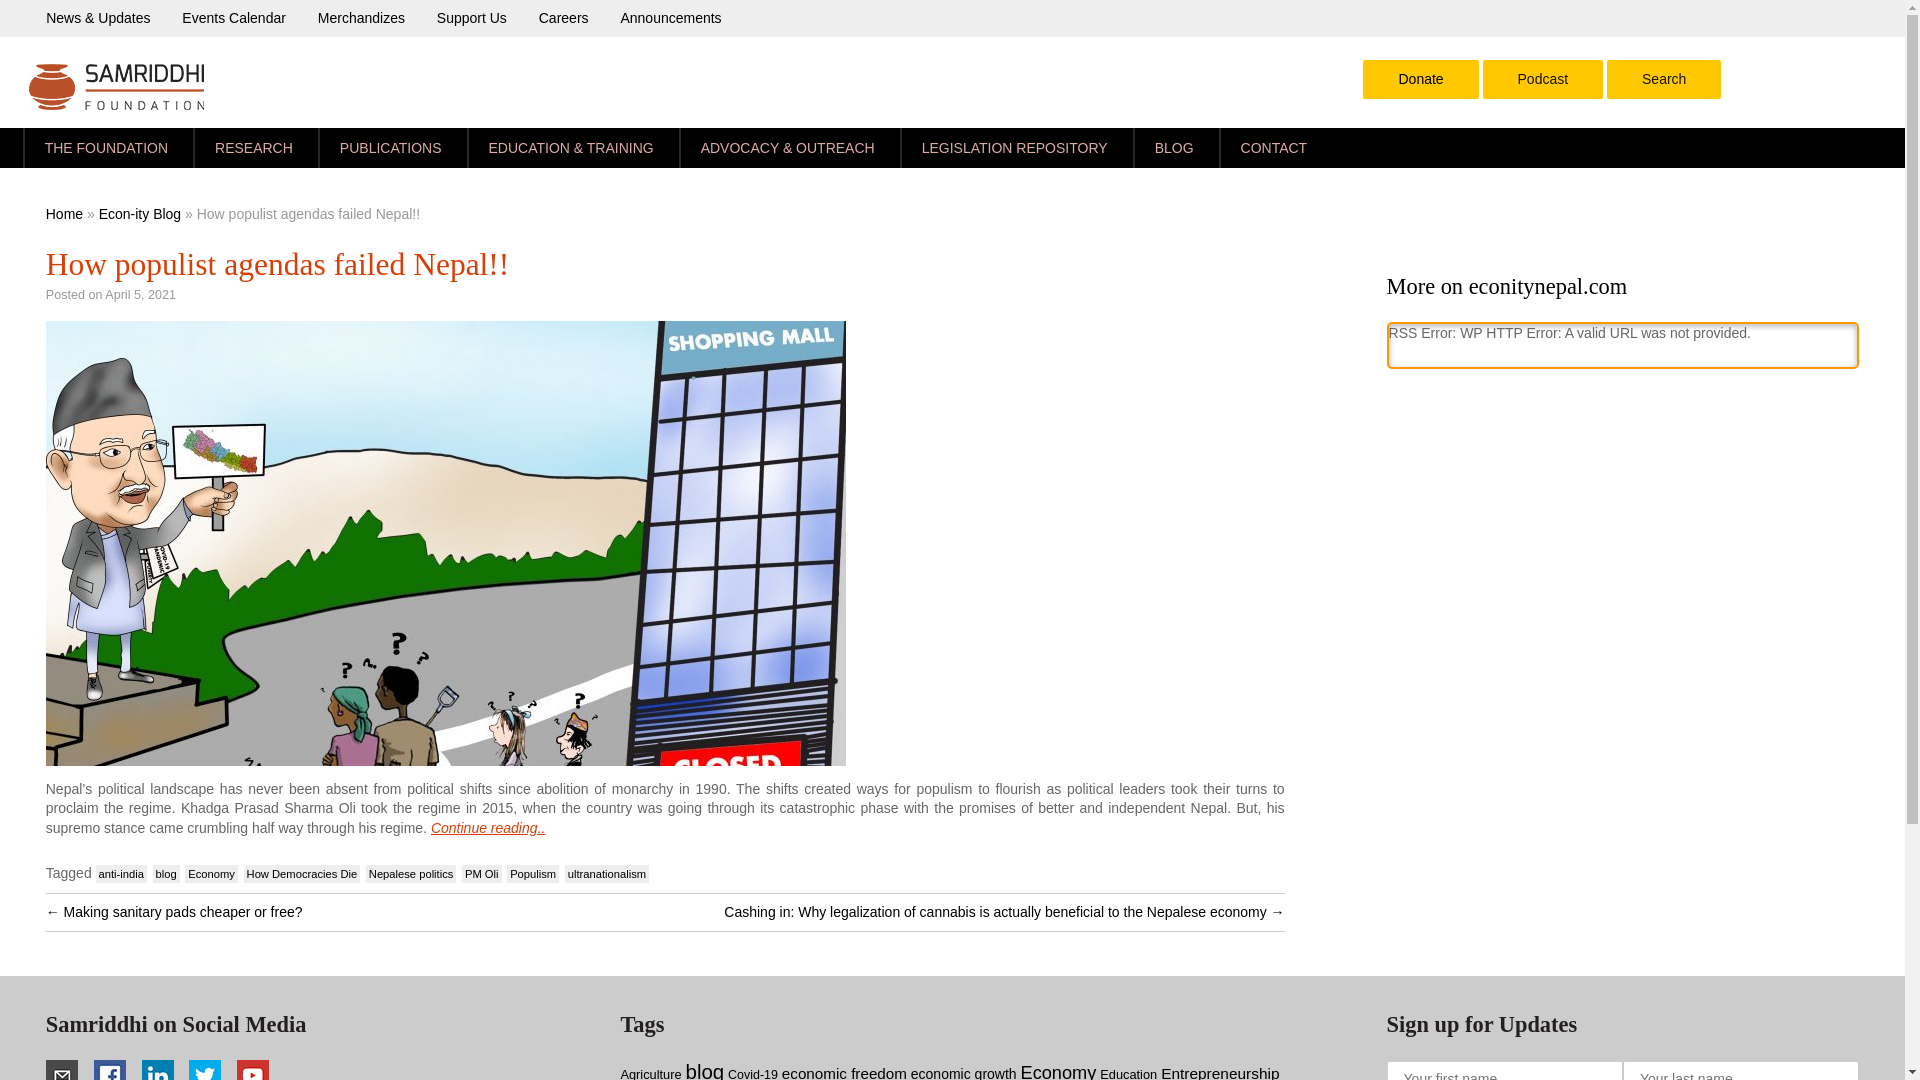  Describe the element at coordinates (1664, 70) in the screenshot. I see `Search` at that location.